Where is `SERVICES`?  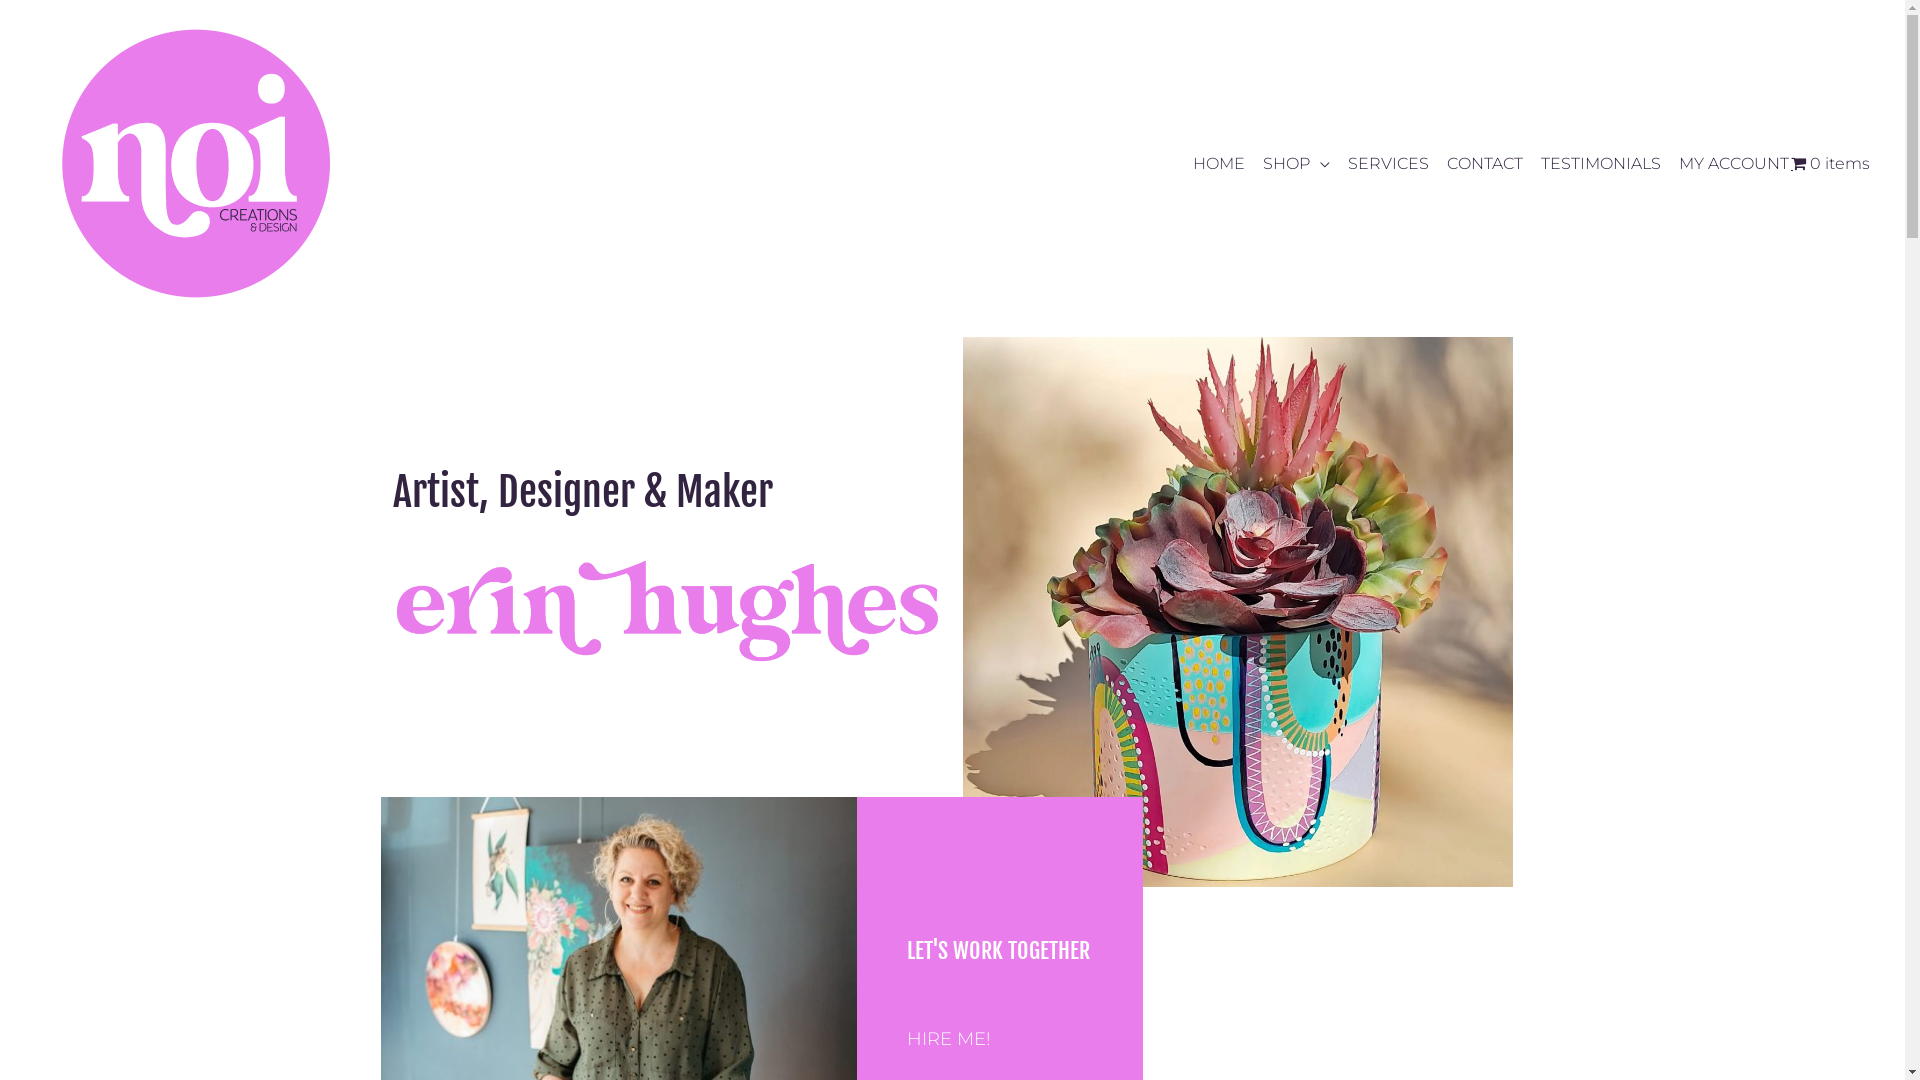
SERVICES is located at coordinates (1382, 164).